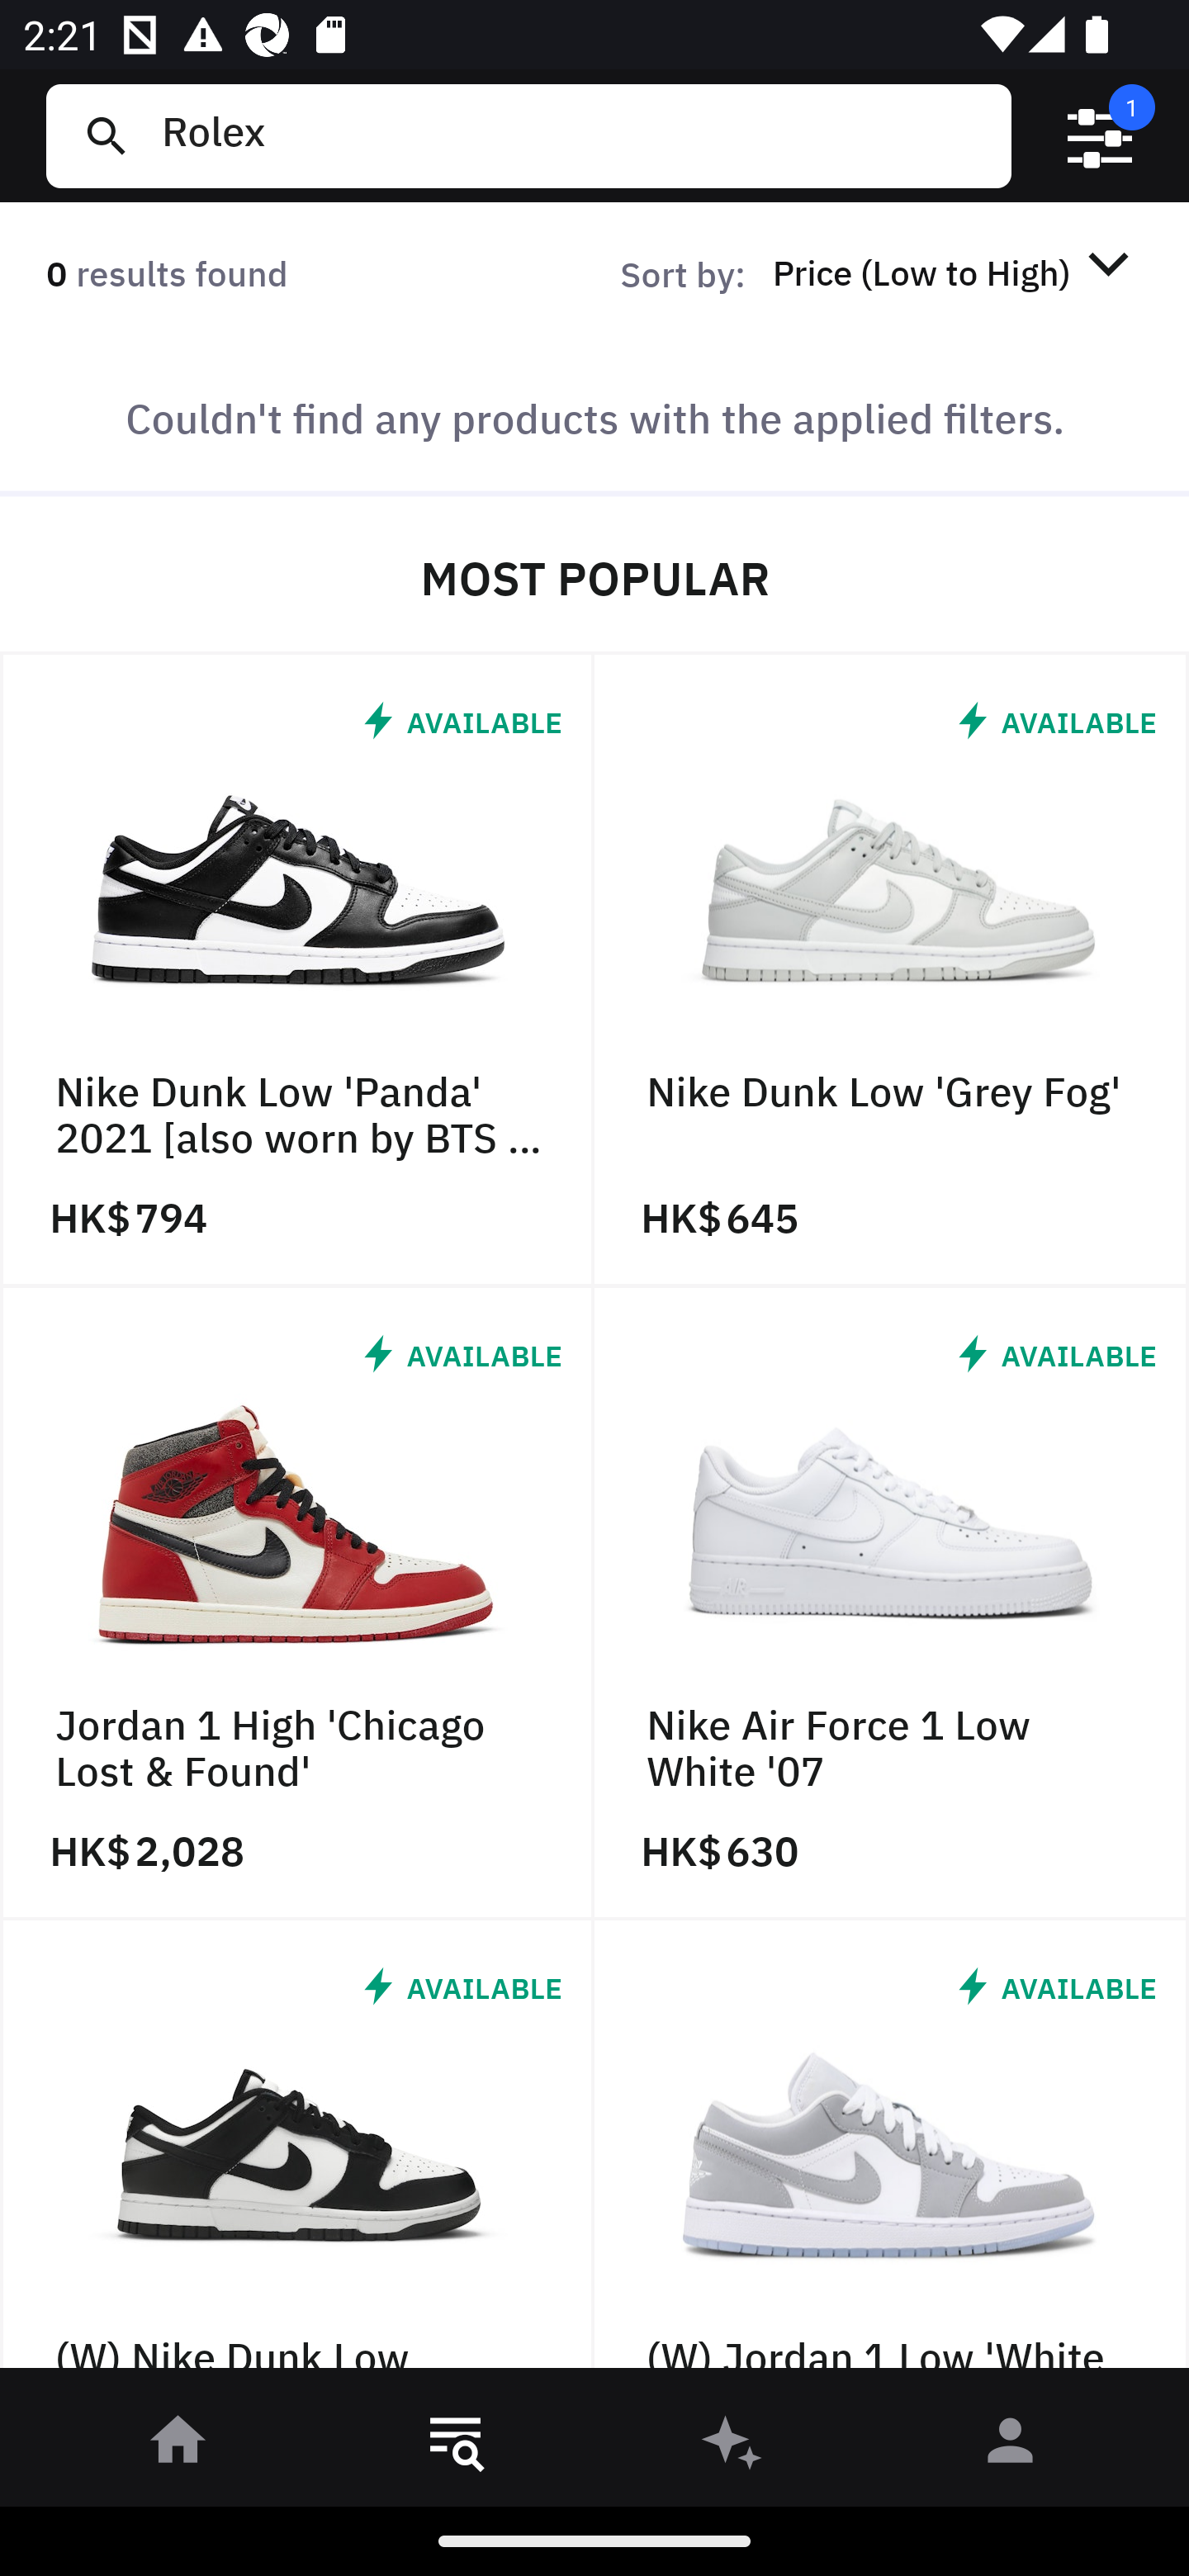 The height and width of the screenshot is (2576, 1189). Describe the element at coordinates (574, 135) in the screenshot. I see `Rolex` at that location.